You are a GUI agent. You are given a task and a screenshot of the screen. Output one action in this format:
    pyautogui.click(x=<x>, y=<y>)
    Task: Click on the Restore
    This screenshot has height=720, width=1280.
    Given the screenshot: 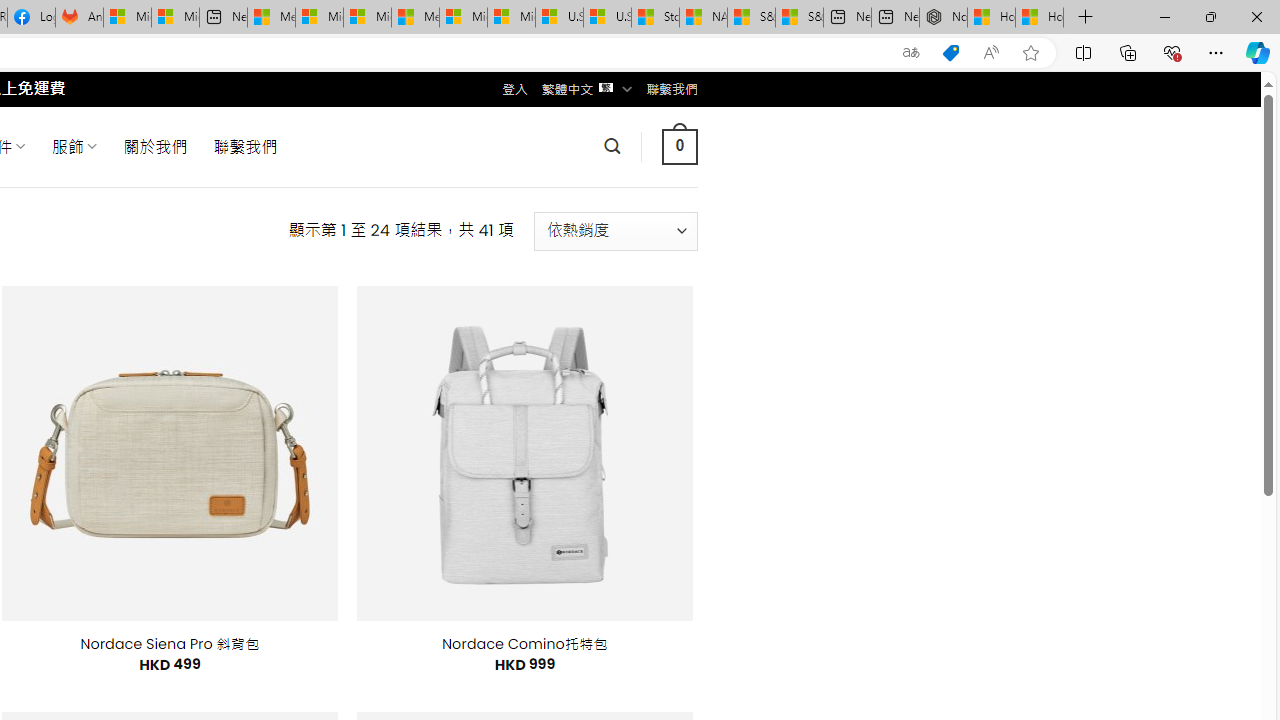 What is the action you would take?
    pyautogui.click(x=1210, y=16)
    